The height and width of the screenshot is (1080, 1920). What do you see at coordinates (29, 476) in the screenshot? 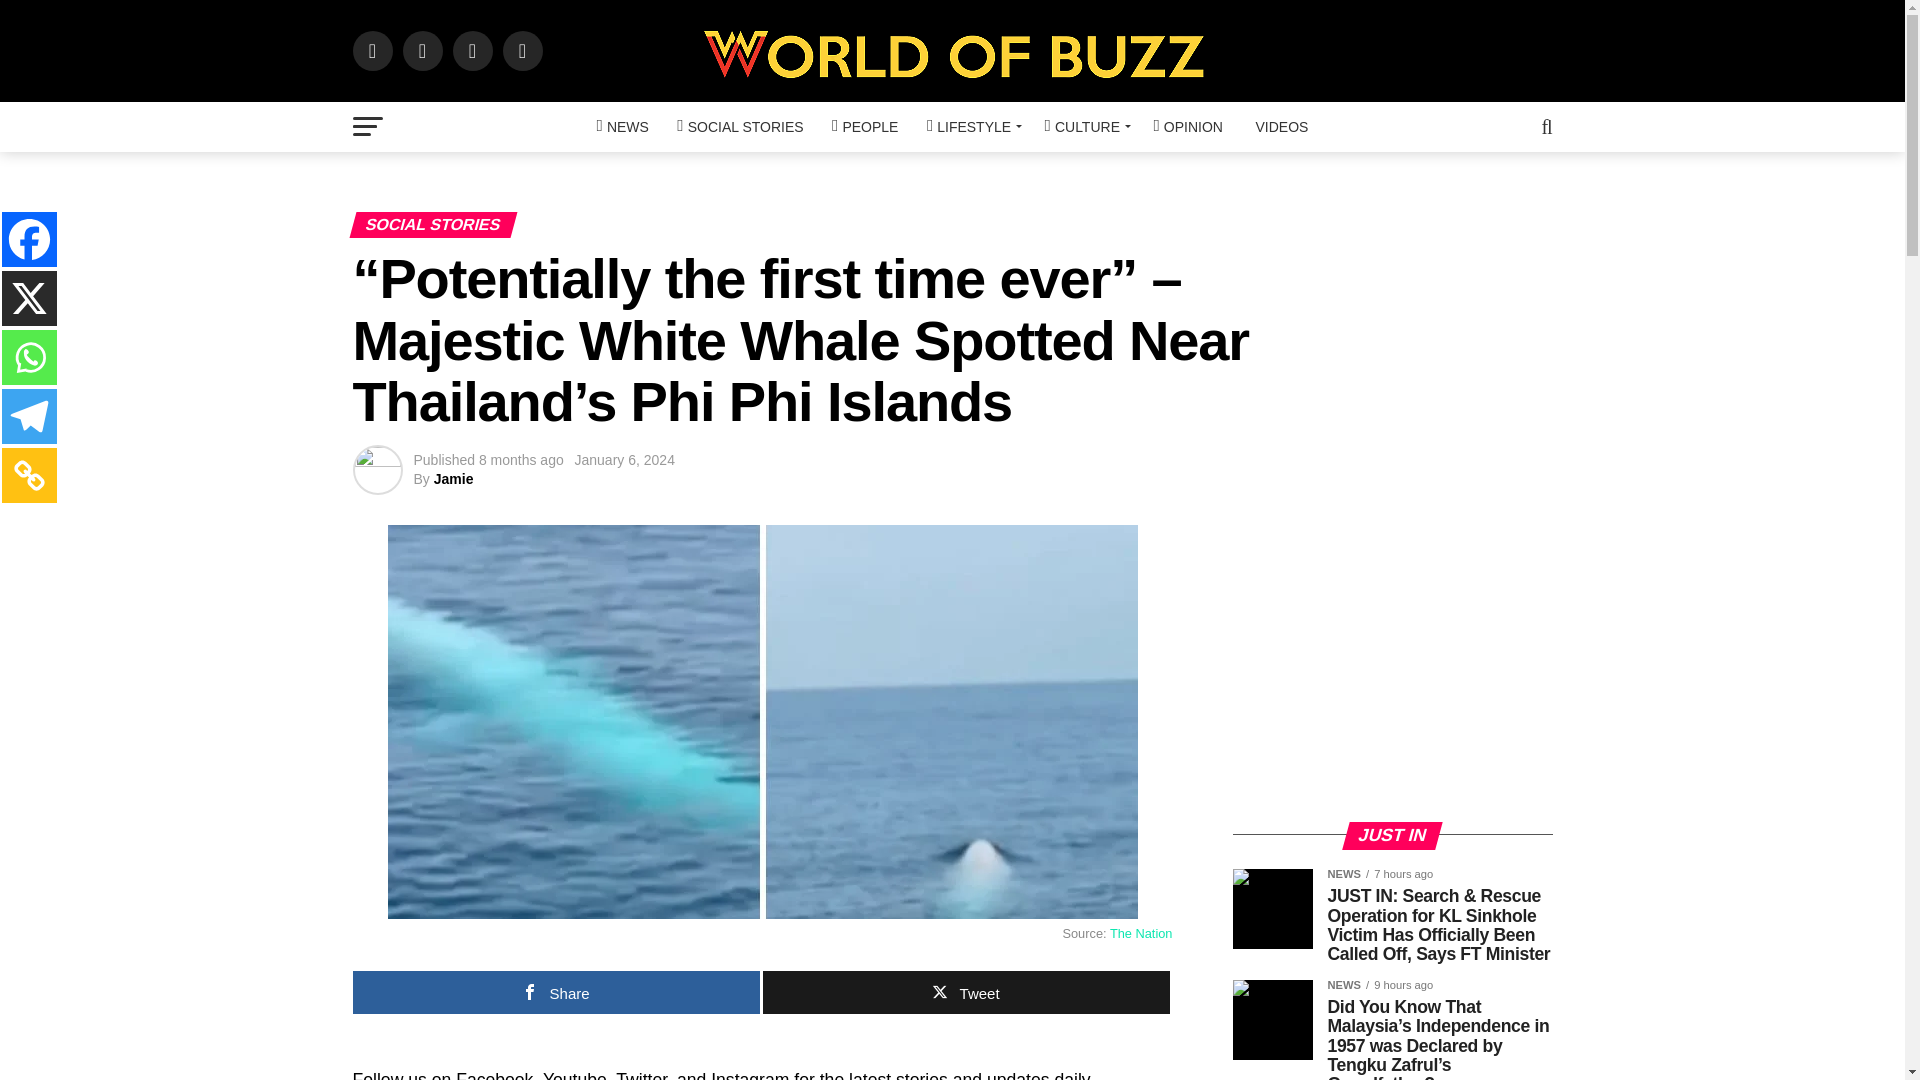
I see `Copy Link` at bounding box center [29, 476].